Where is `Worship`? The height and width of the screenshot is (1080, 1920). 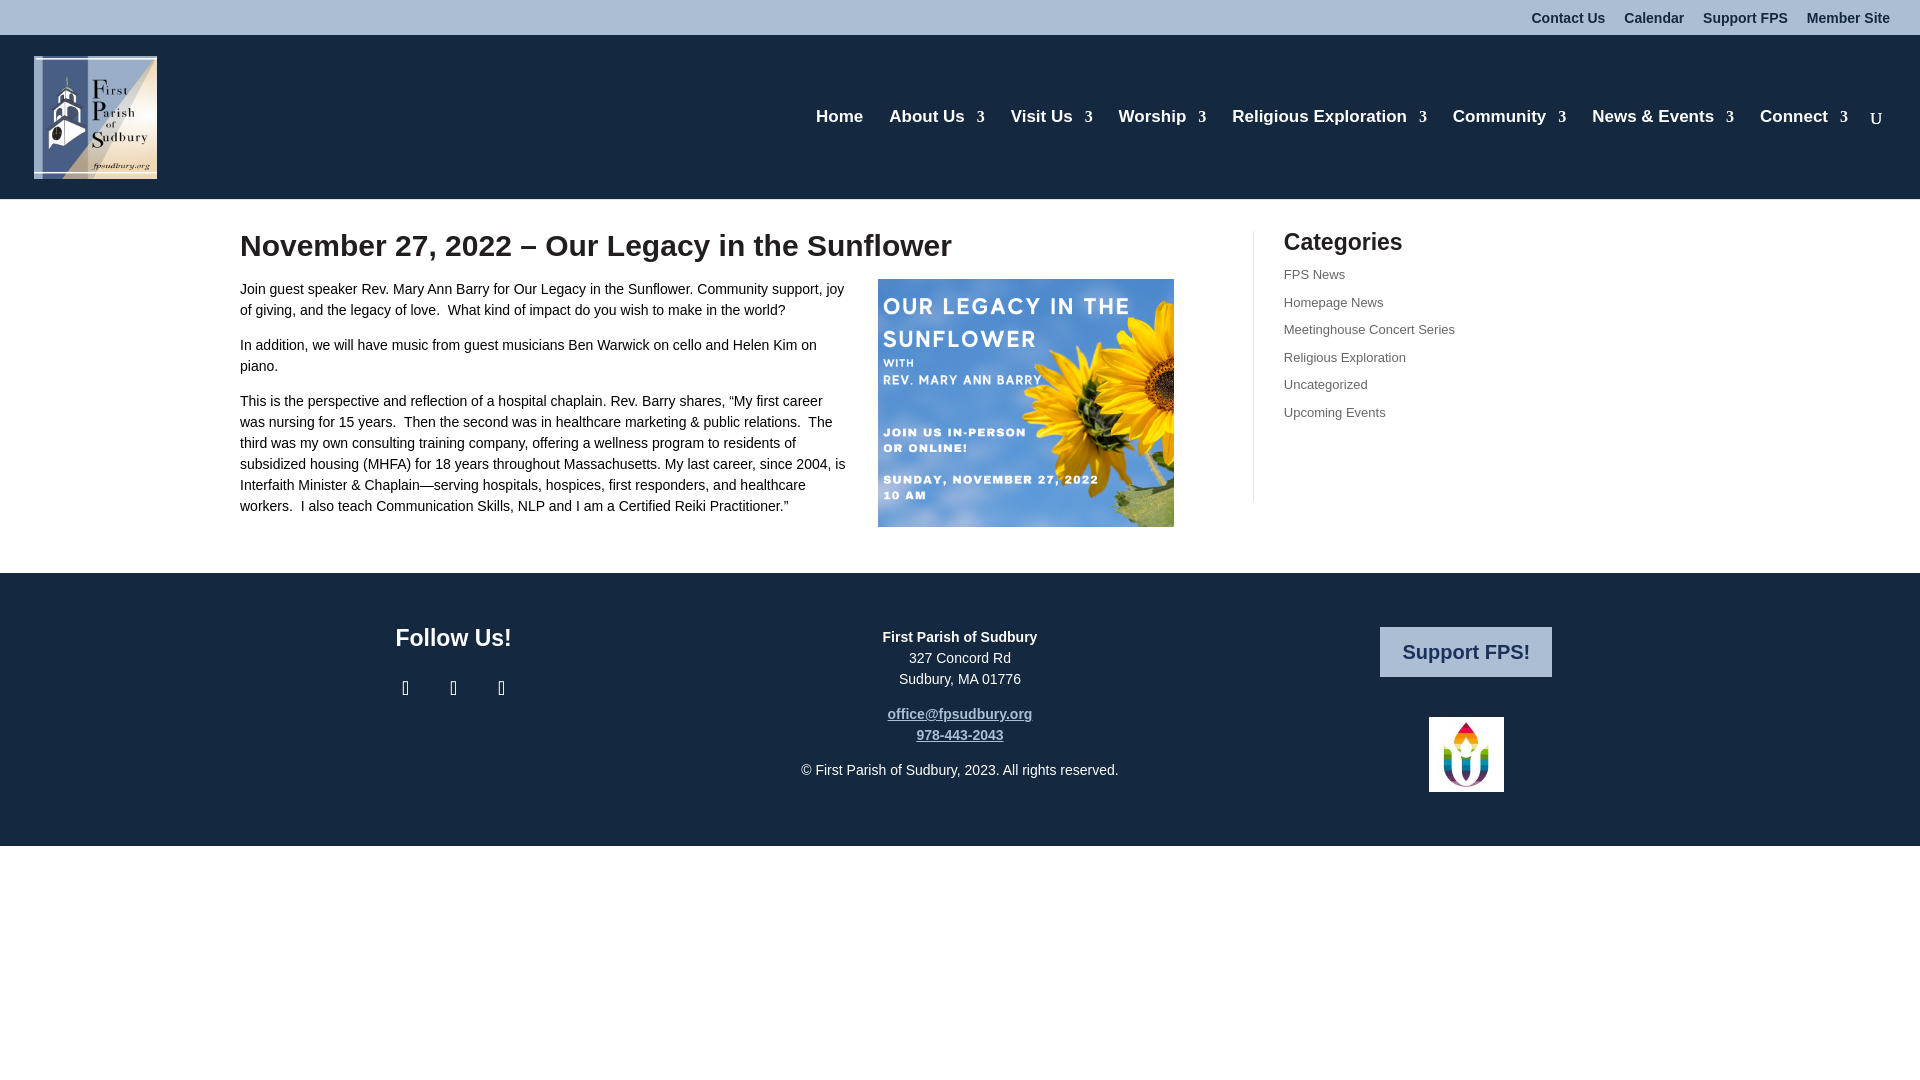
Worship is located at coordinates (1163, 154).